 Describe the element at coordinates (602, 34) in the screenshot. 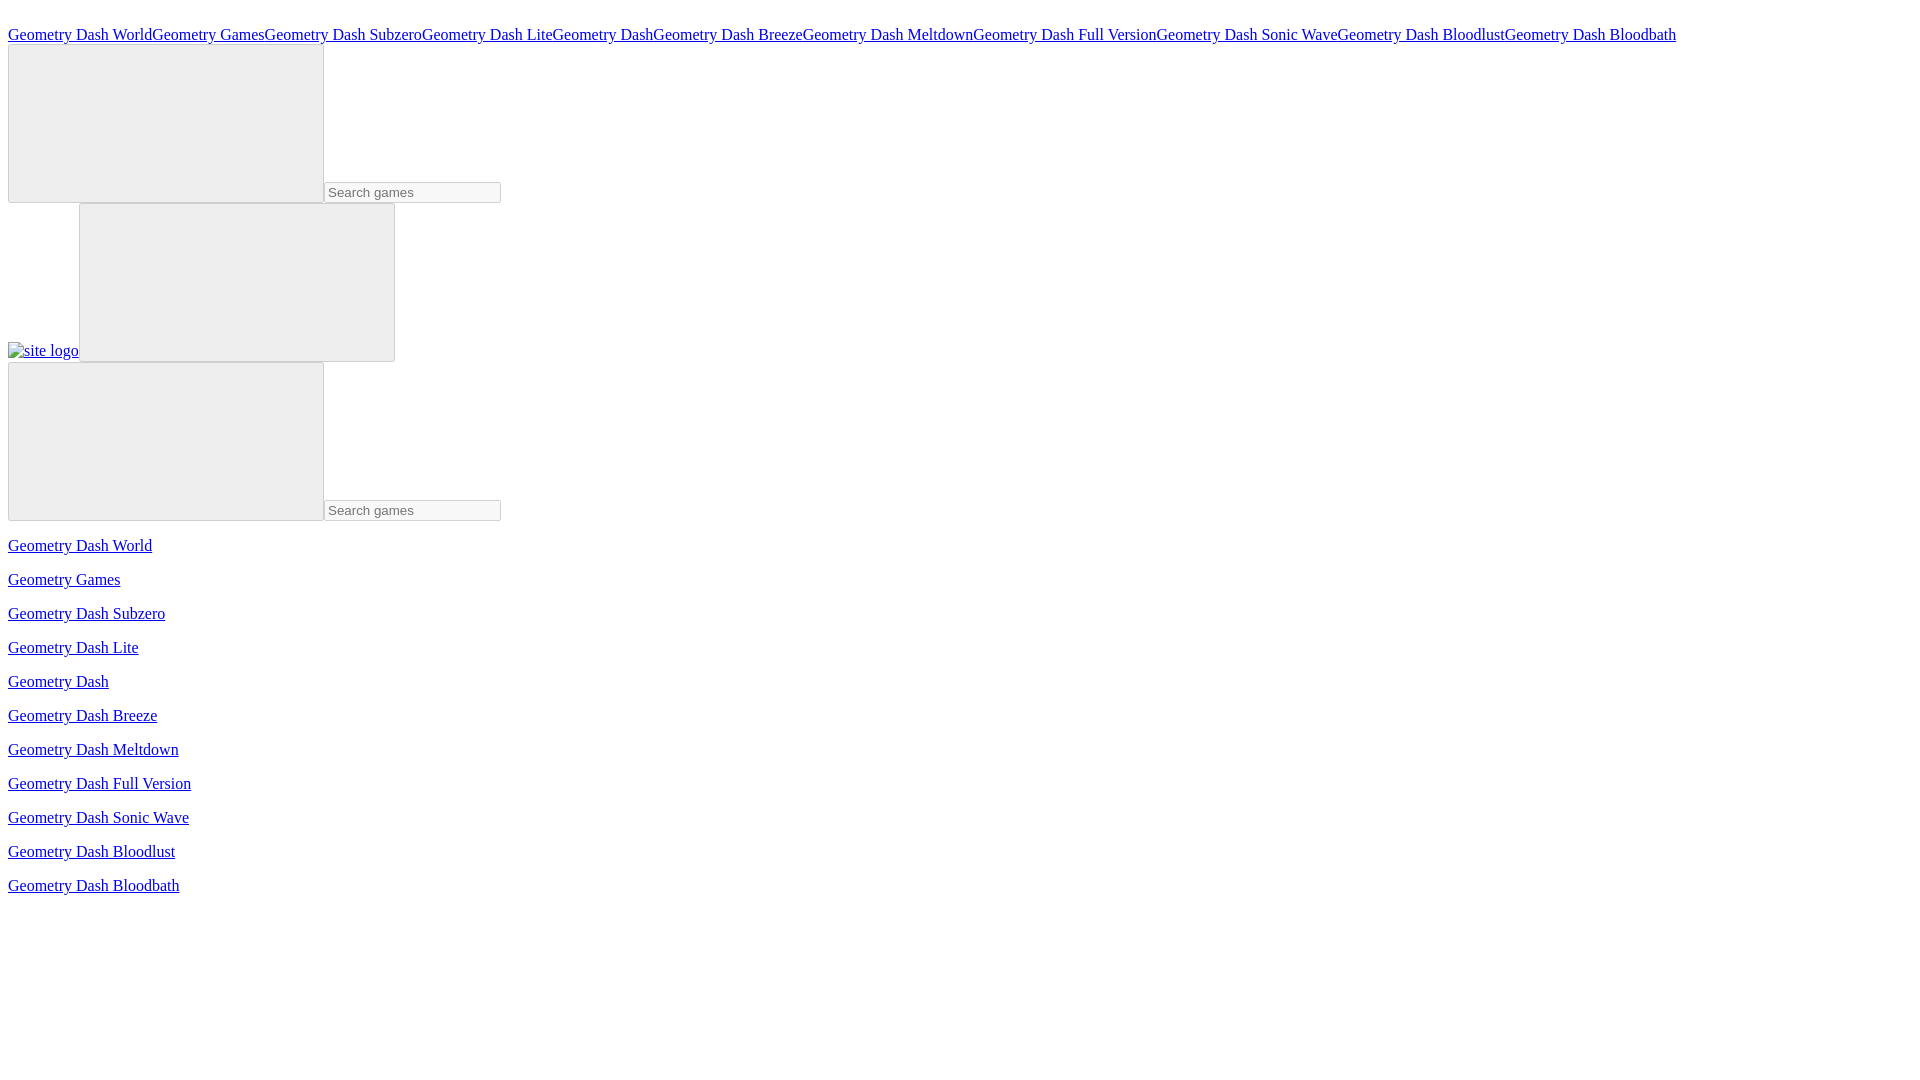

I see `Geometry Dash` at that location.